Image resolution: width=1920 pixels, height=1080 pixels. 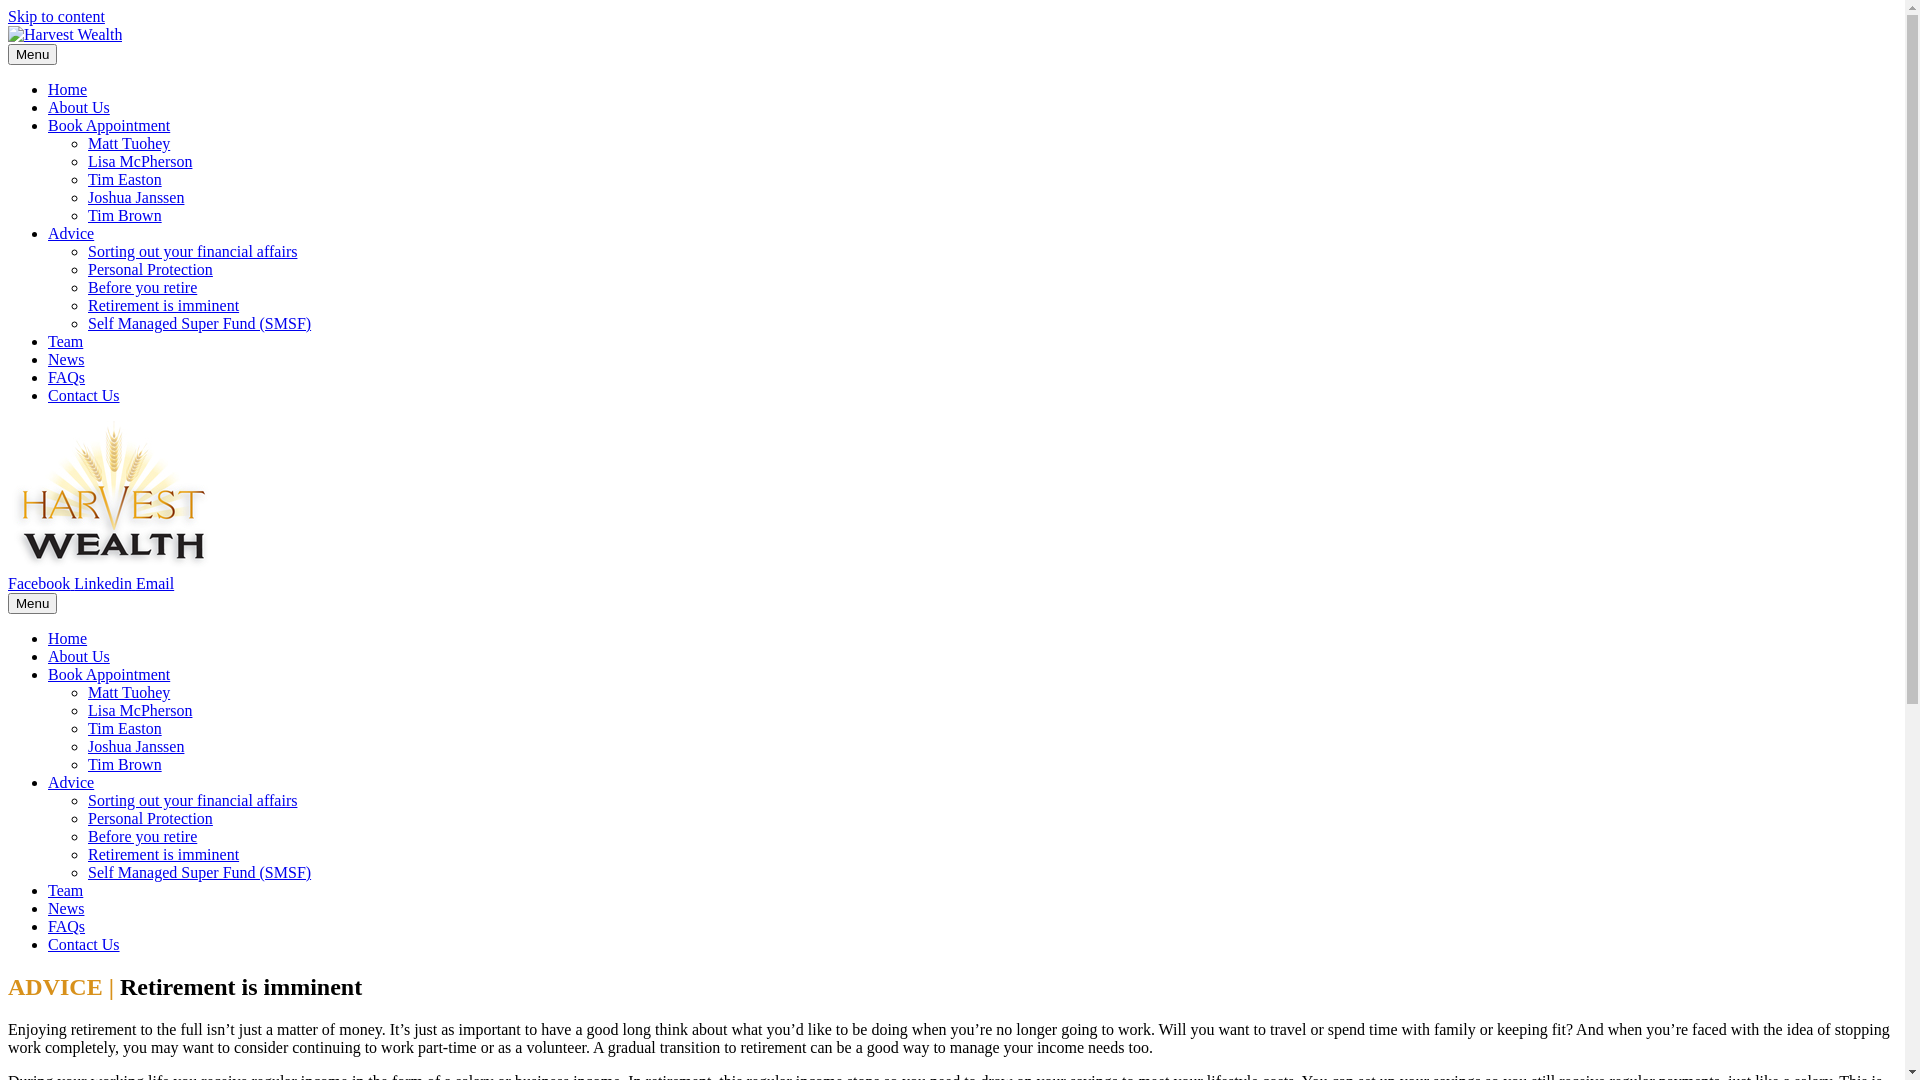 I want to click on Personal Protection, so click(x=150, y=270).